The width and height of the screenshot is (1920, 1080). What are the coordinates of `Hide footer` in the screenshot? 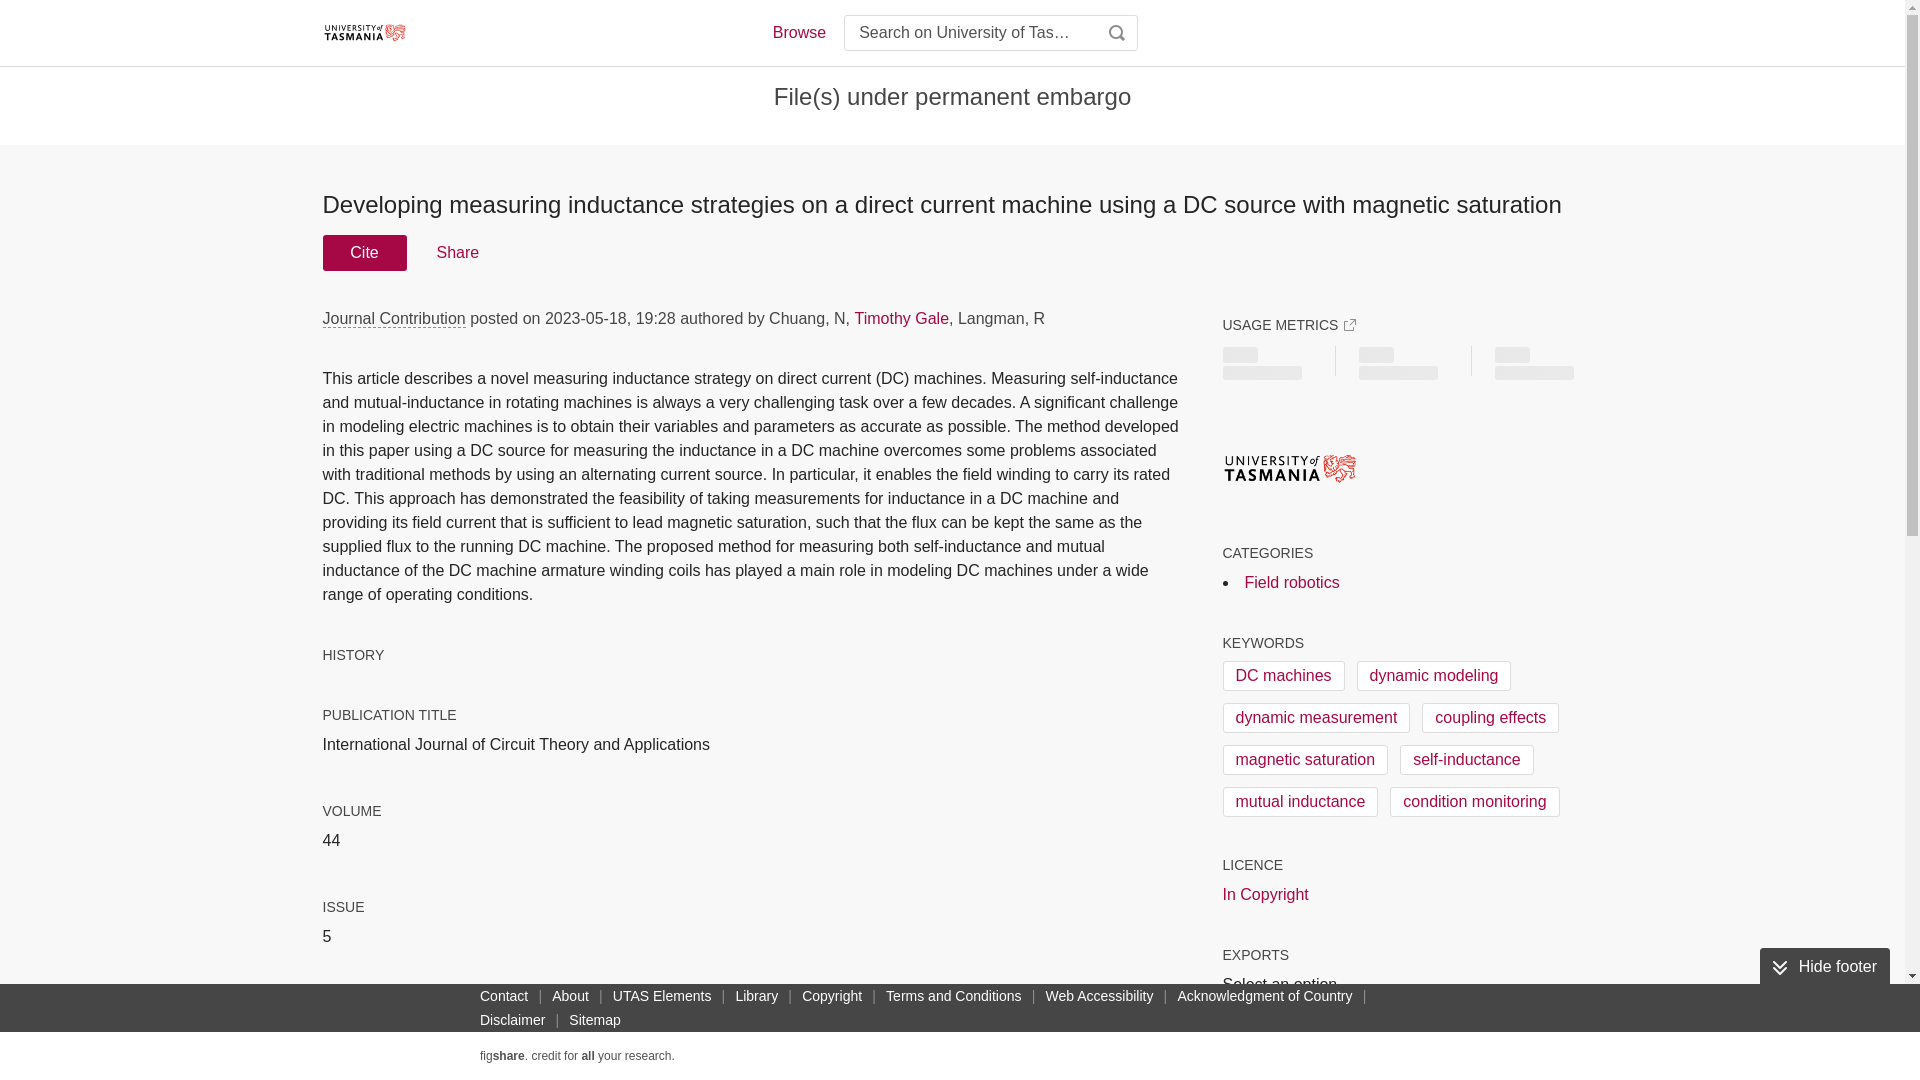 It's located at (1824, 967).